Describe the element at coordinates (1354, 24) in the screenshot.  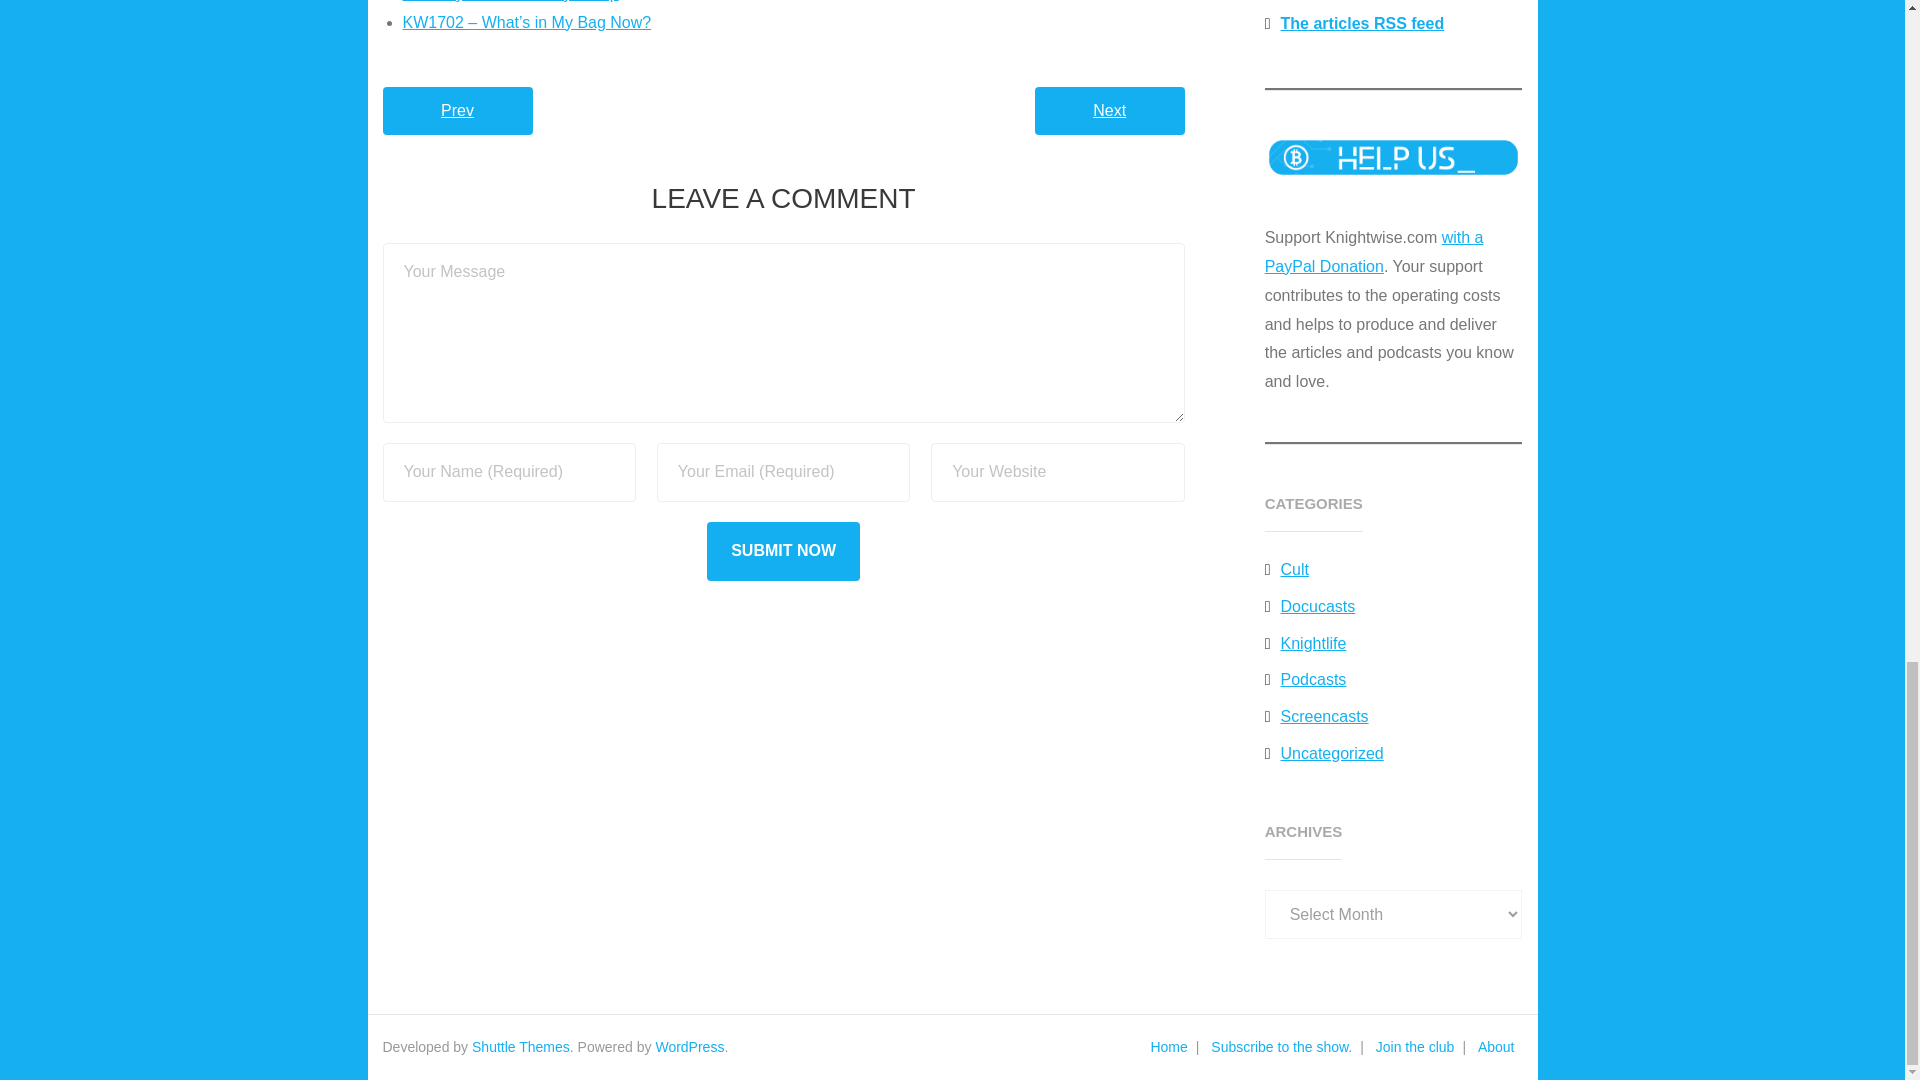
I see `The articles RSS feed` at that location.